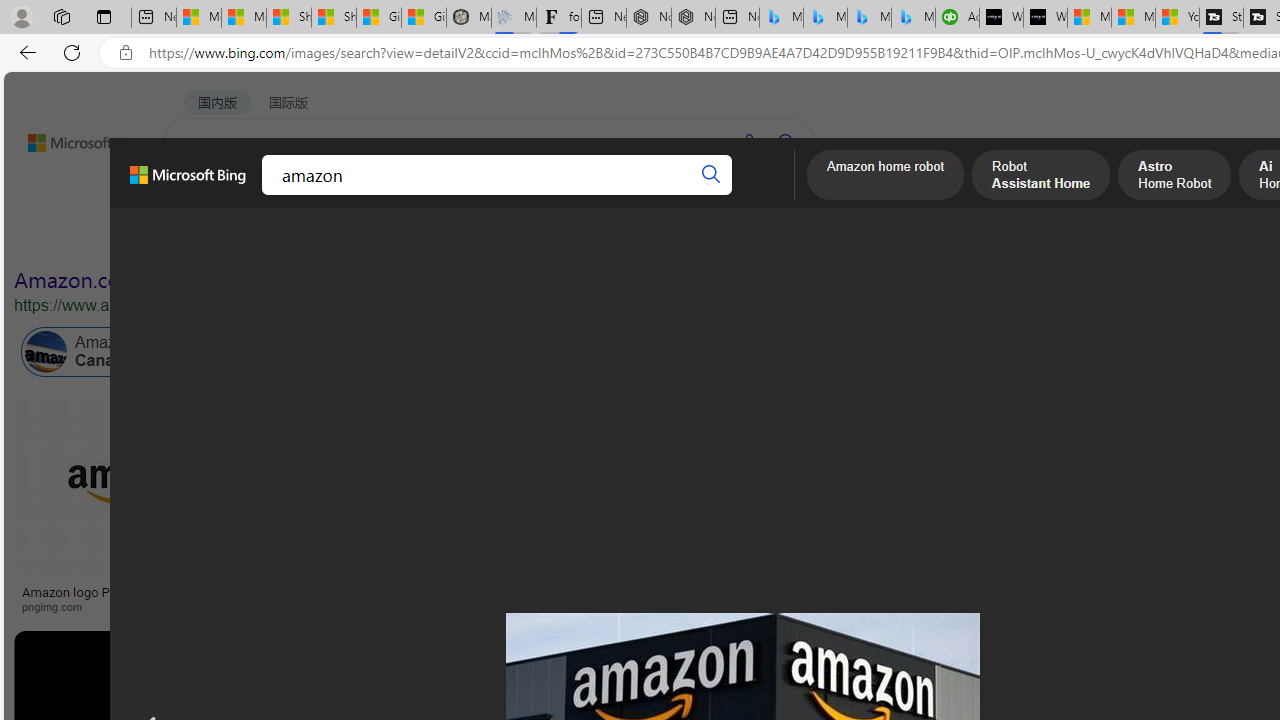  I want to click on Class: b_pri_nav_svg, so click(336, 196).